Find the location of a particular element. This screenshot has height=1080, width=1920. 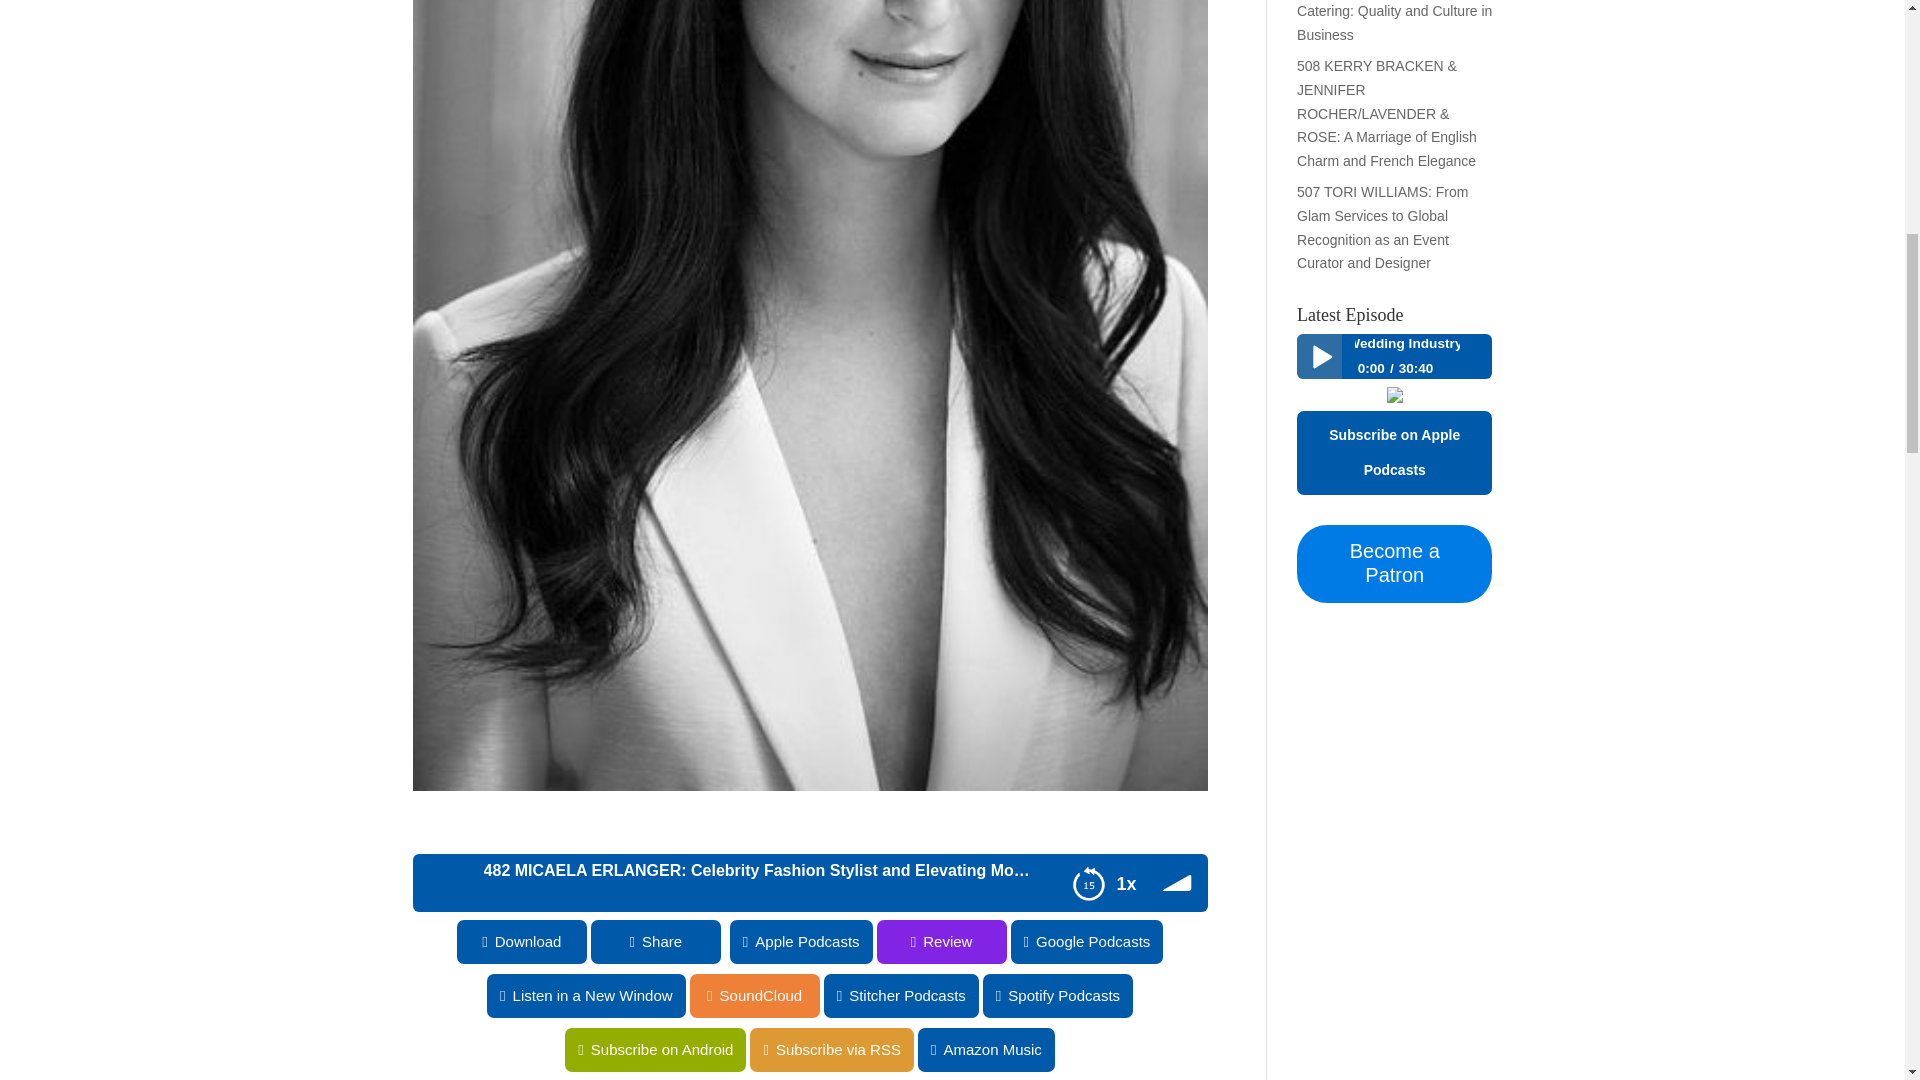

Google Podcasts is located at coordinates (1087, 942).